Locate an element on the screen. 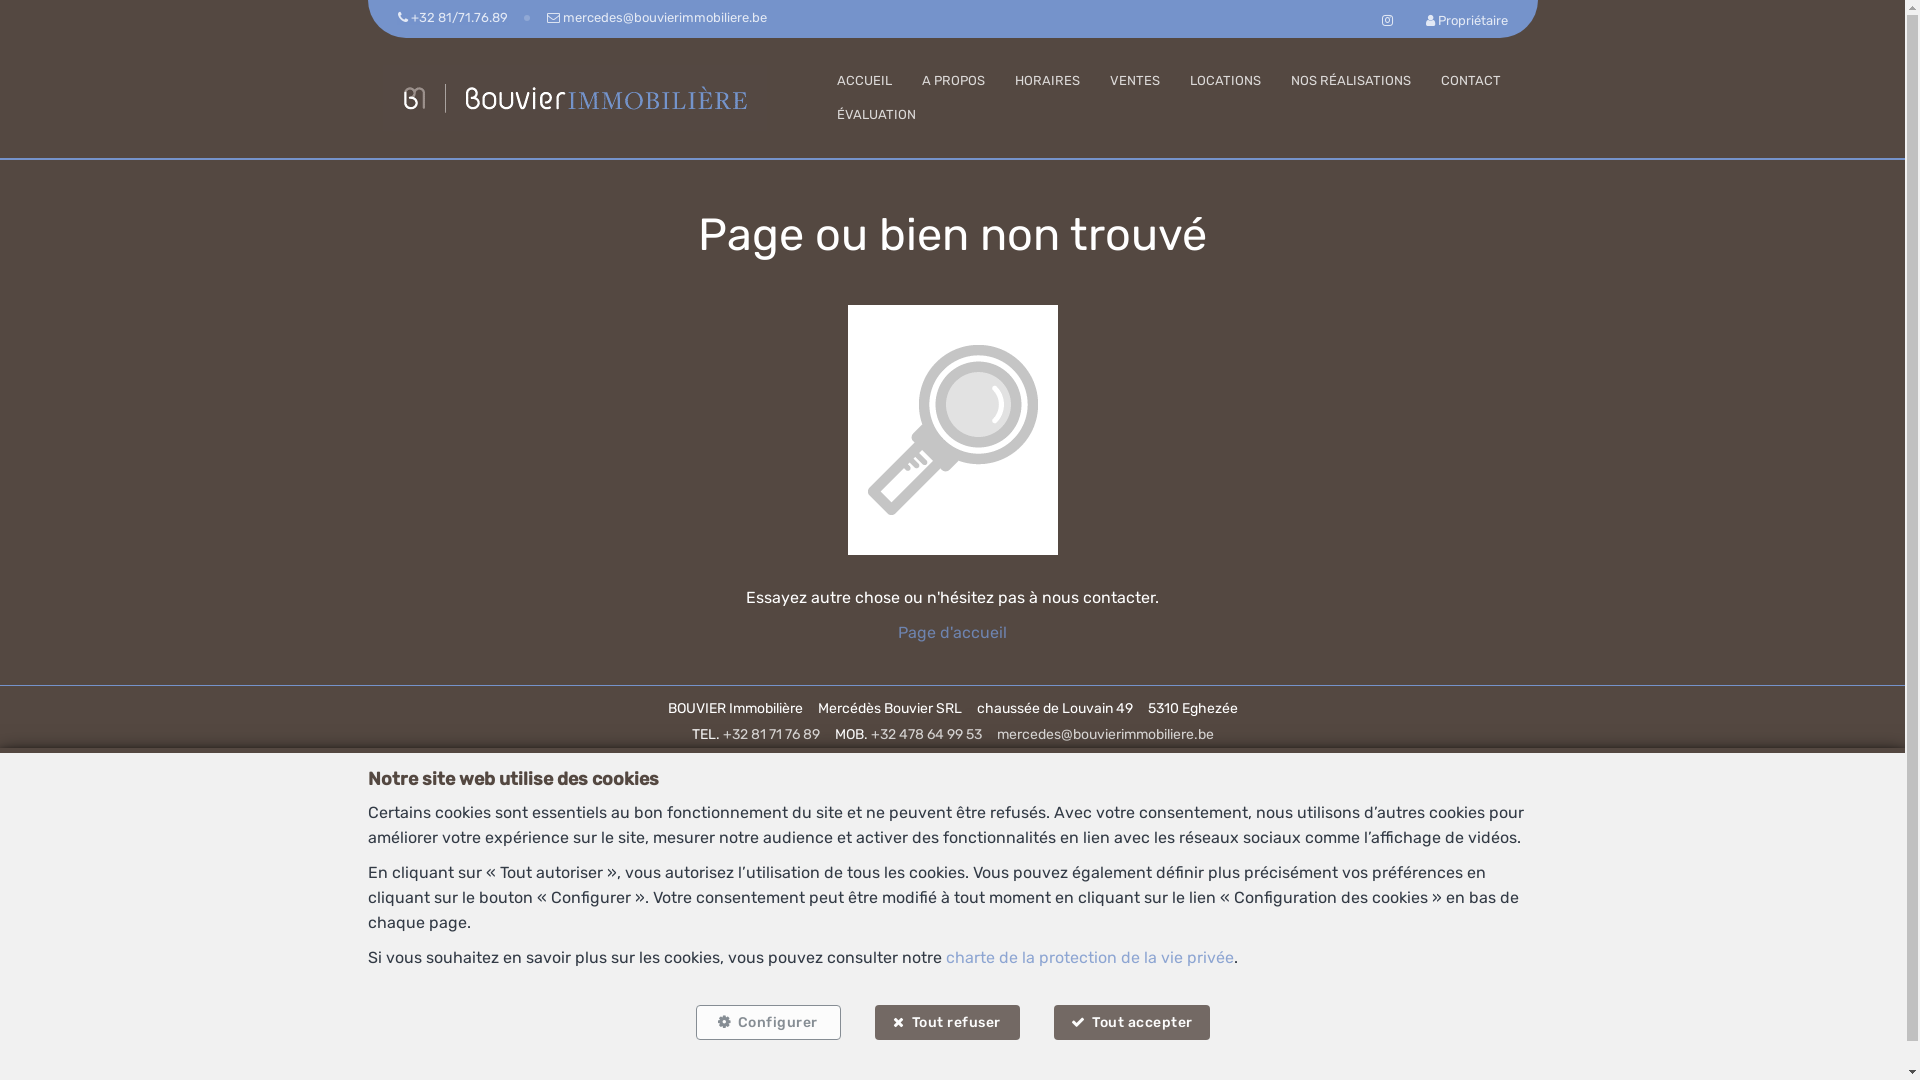  Tout accepter is located at coordinates (1132, 1022).